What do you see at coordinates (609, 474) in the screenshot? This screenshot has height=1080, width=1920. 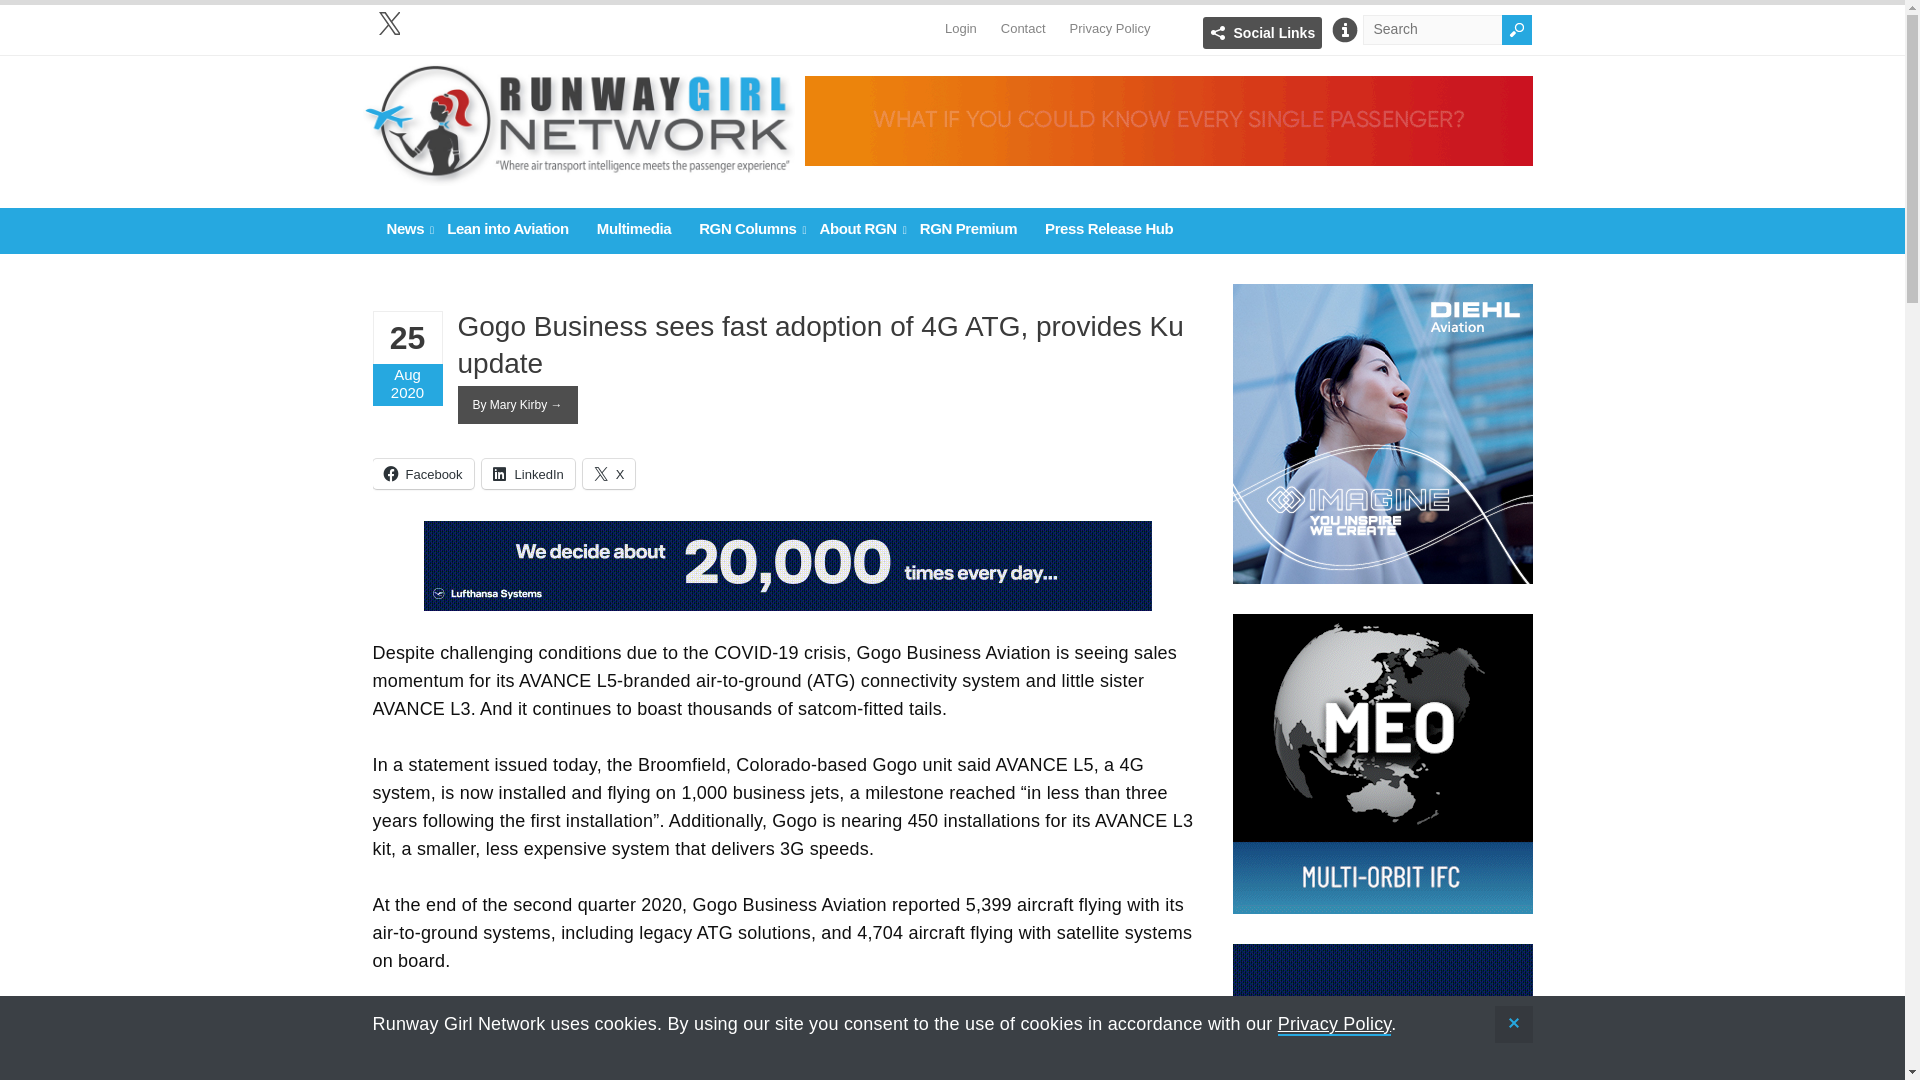 I see `Click to share on X` at bounding box center [609, 474].